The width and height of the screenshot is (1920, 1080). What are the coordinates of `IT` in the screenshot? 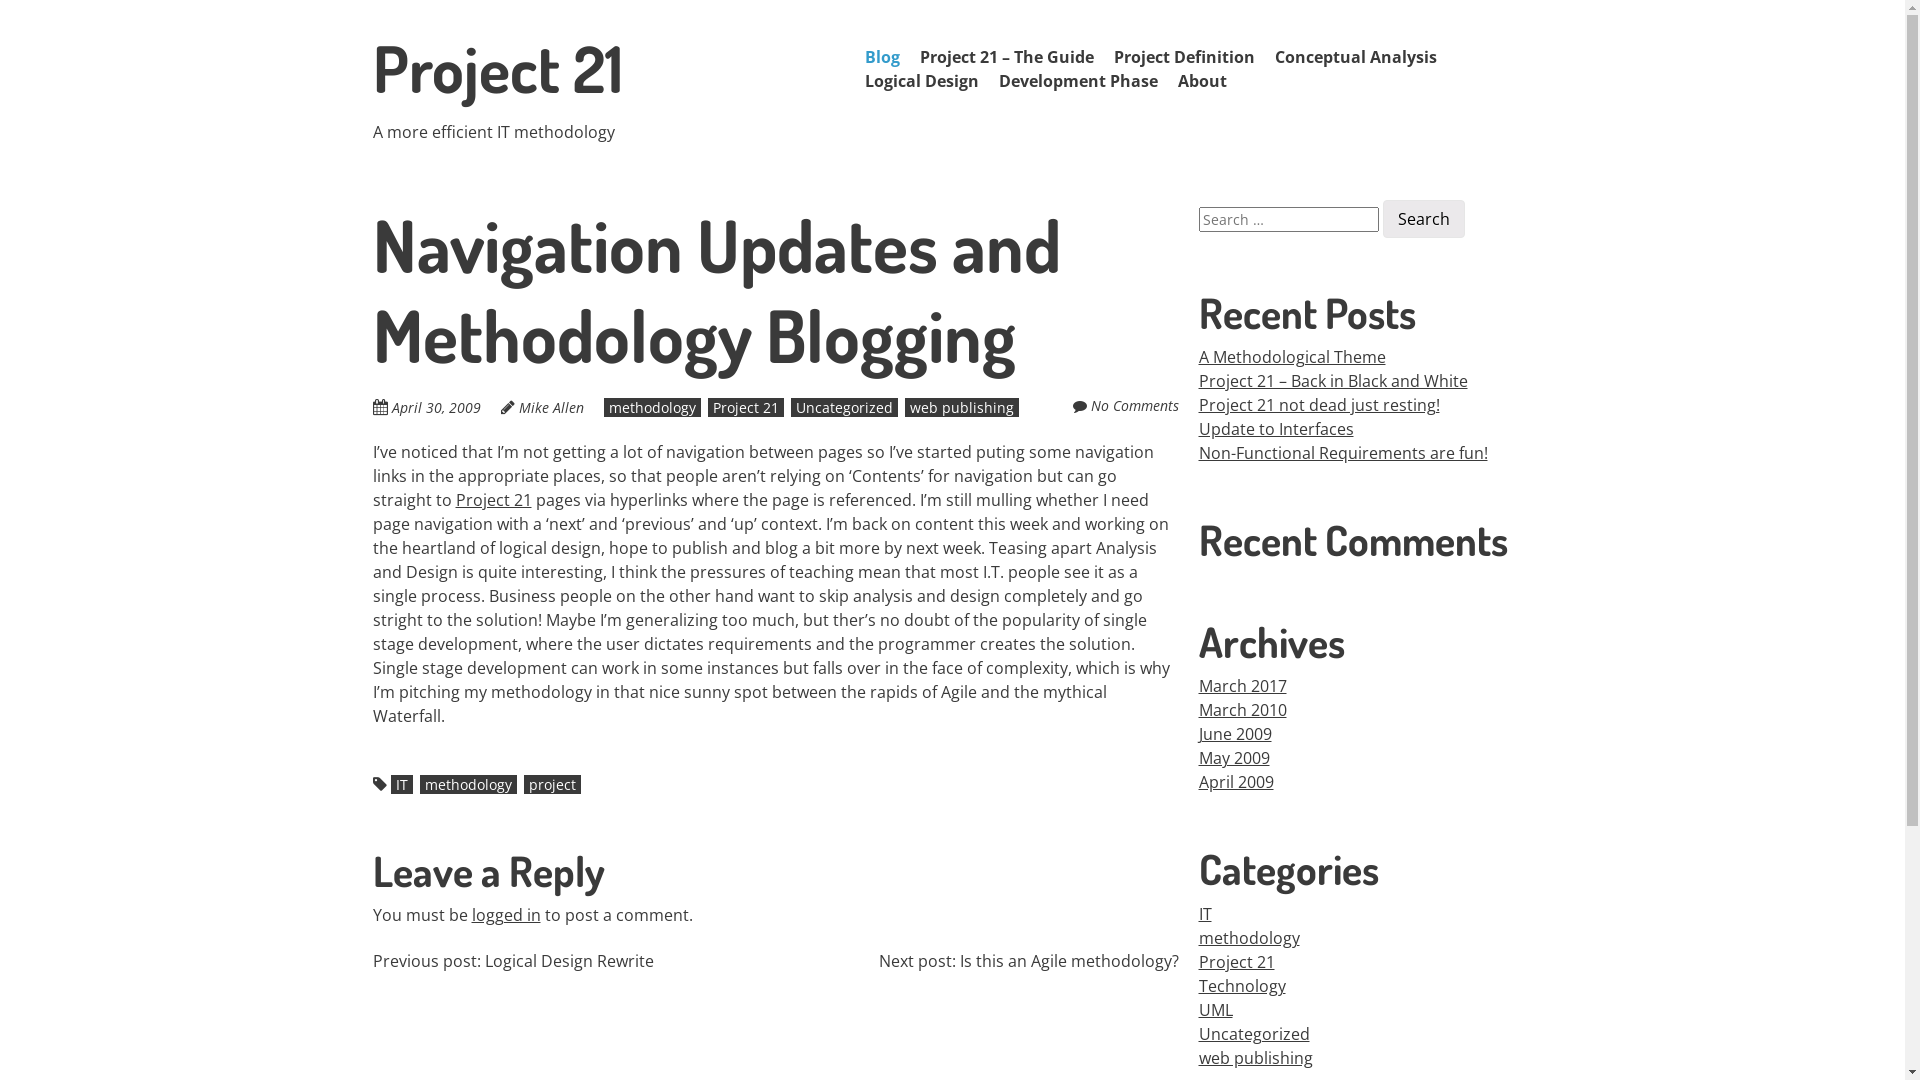 It's located at (1204, 914).